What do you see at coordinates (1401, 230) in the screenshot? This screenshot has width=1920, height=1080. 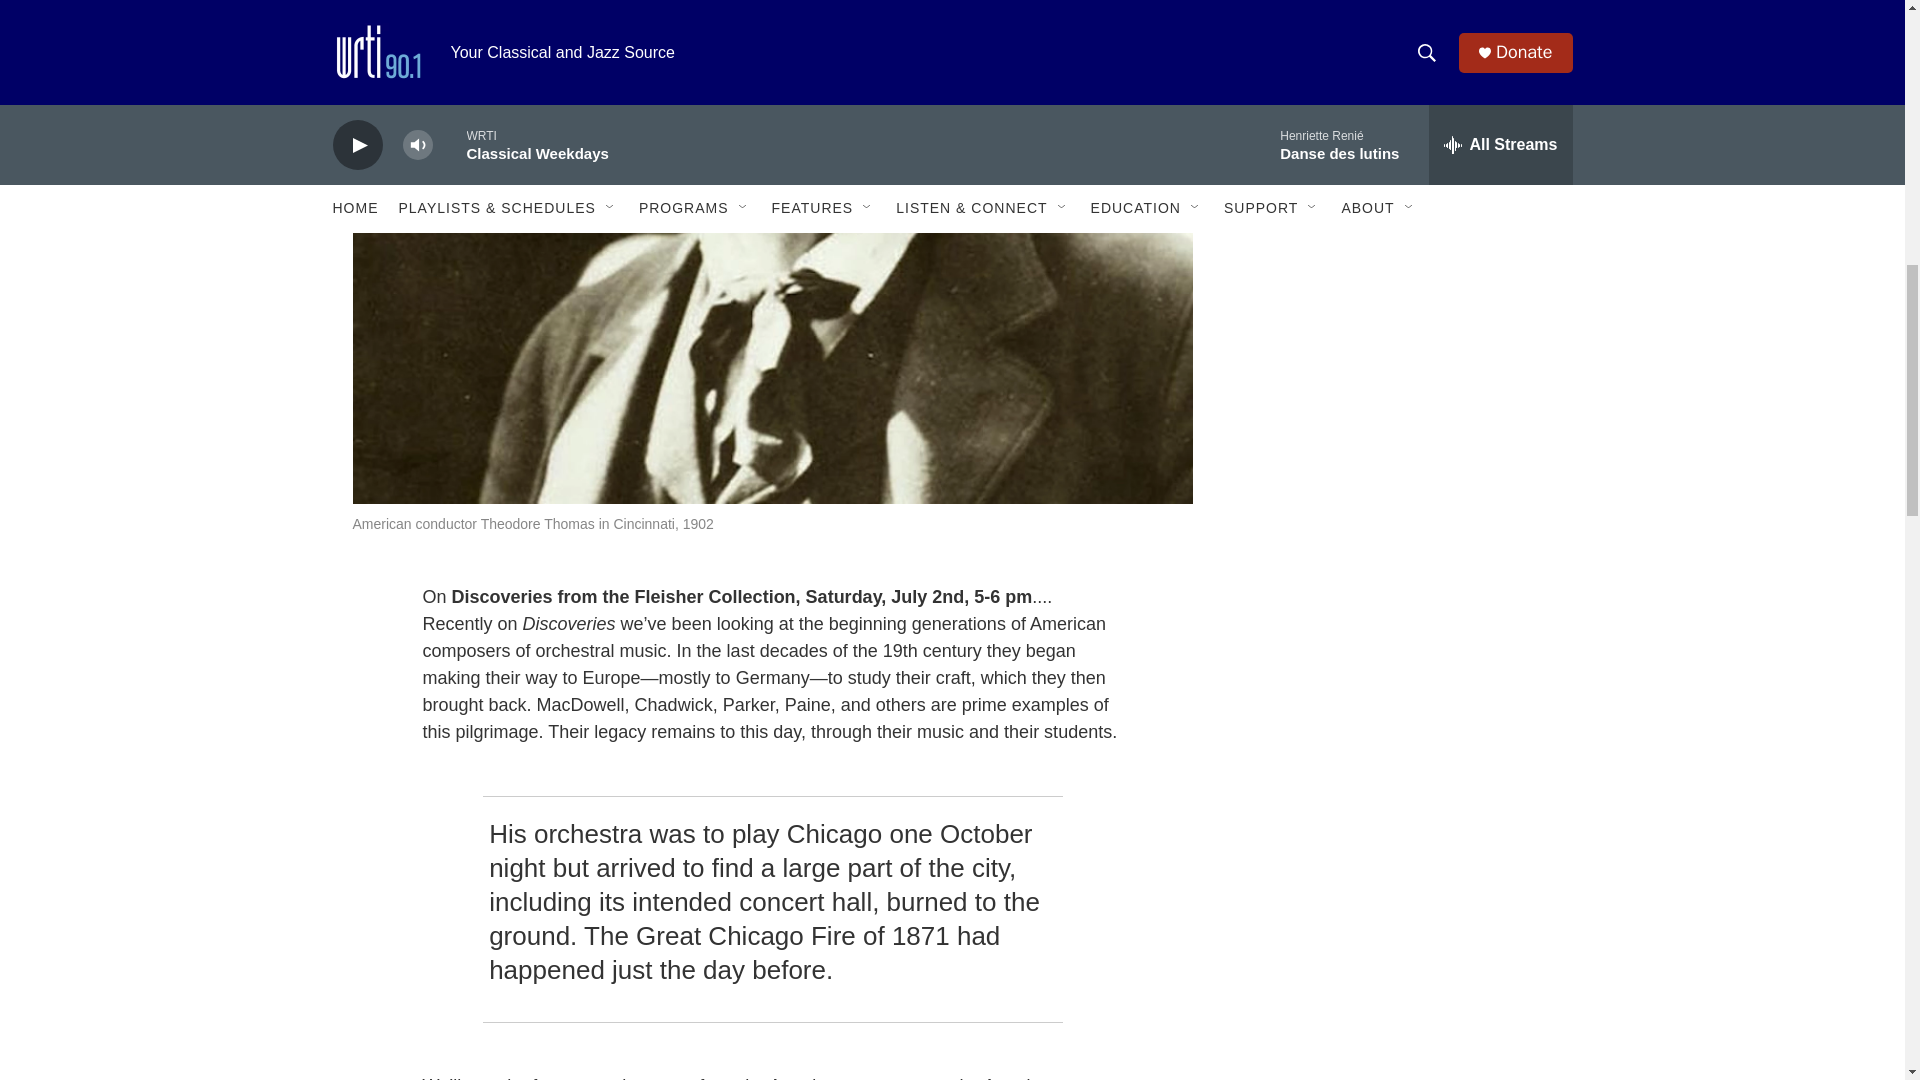 I see `3rd party ad content` at bounding box center [1401, 230].